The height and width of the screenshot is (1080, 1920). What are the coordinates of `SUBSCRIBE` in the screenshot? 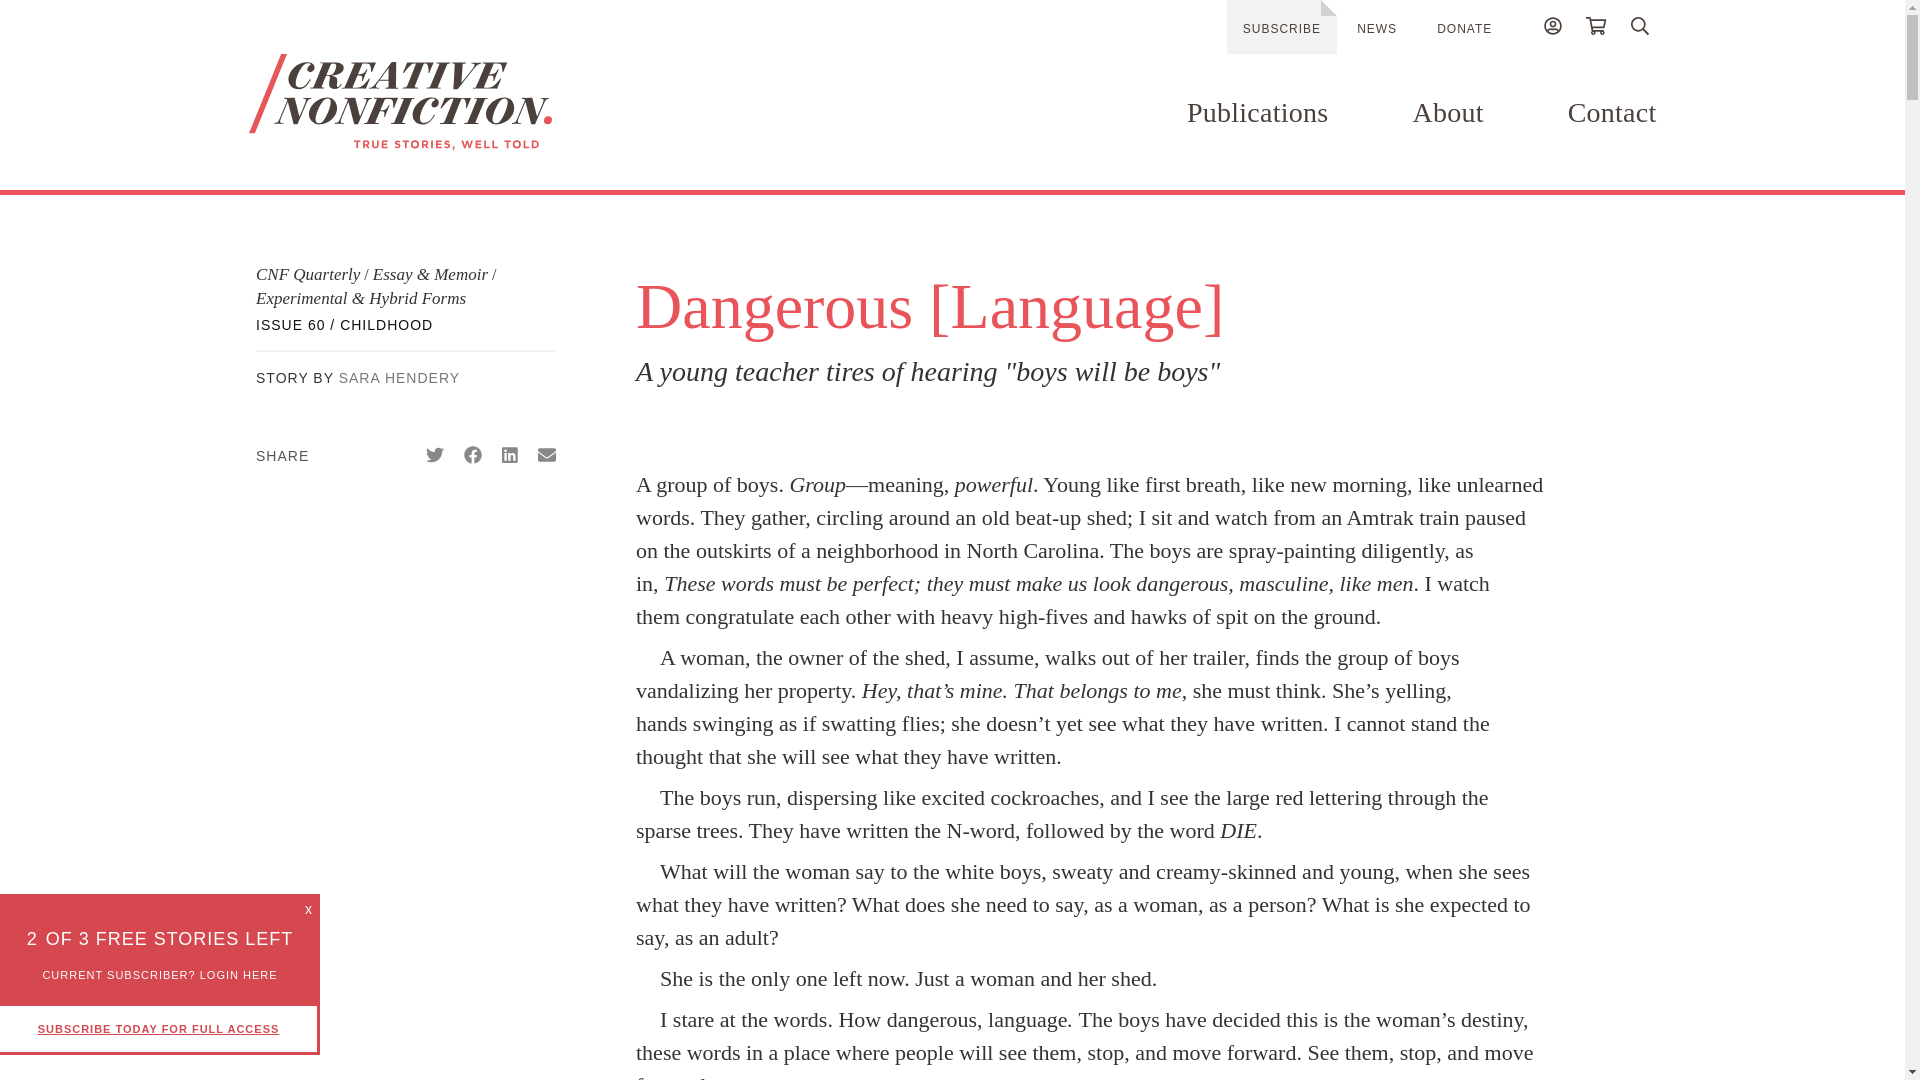 It's located at (1281, 27).